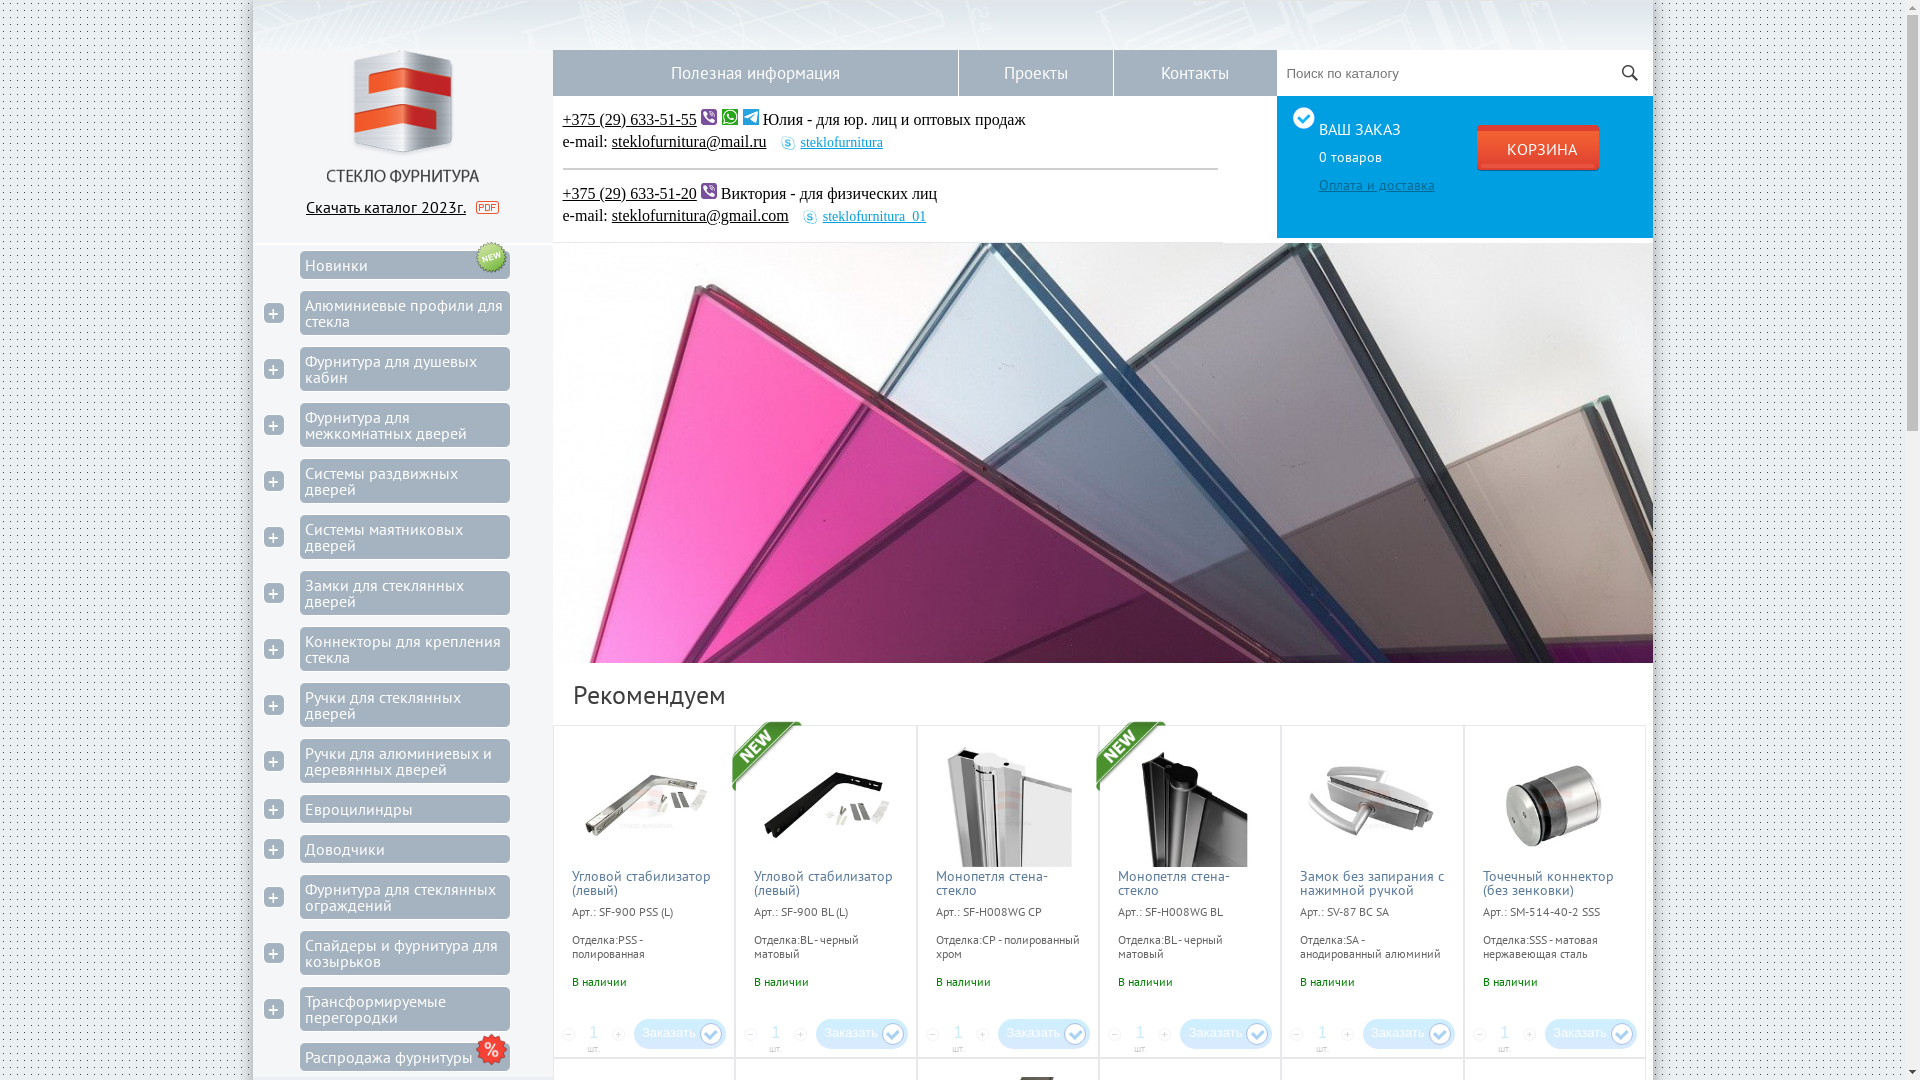 The image size is (1920, 1080). I want to click on steklofurnitura, so click(832, 142).